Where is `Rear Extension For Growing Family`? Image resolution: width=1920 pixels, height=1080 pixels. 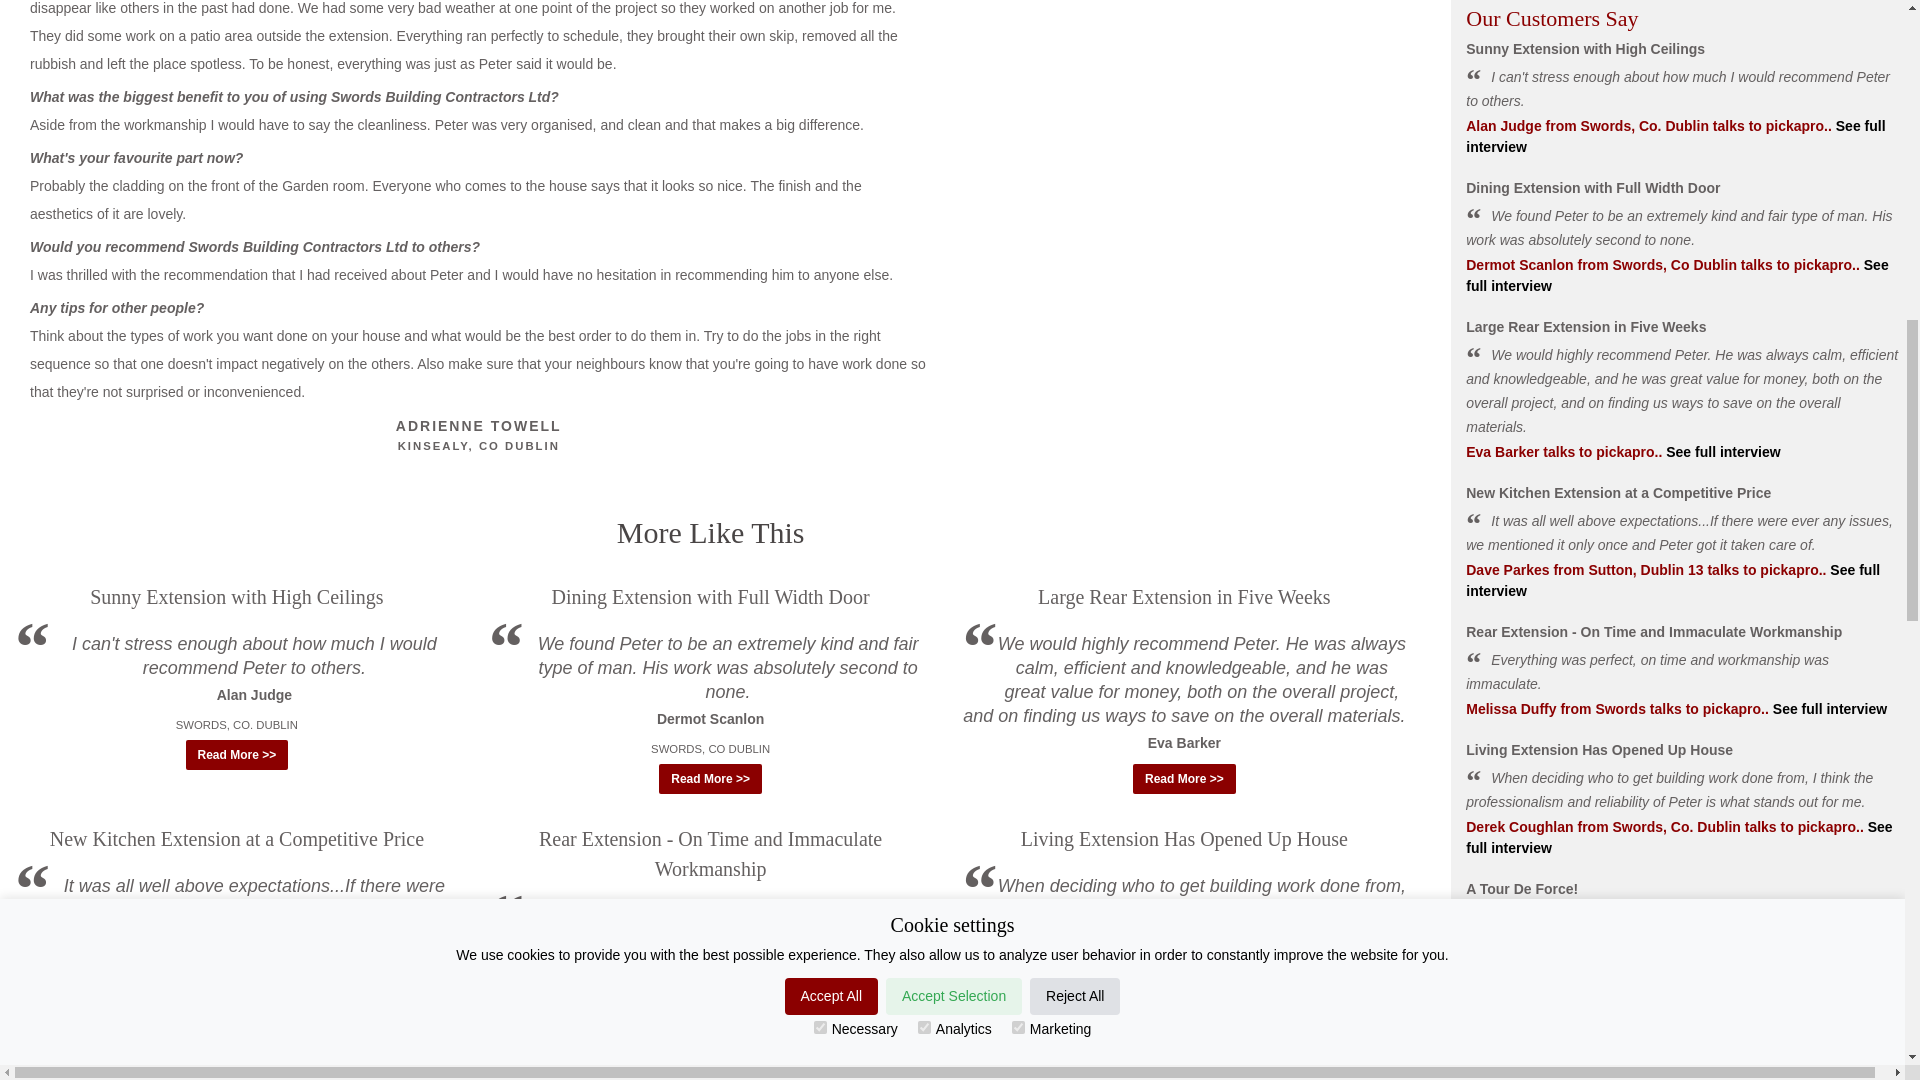 Rear Extension For Growing Family is located at coordinates (1184, 1078).